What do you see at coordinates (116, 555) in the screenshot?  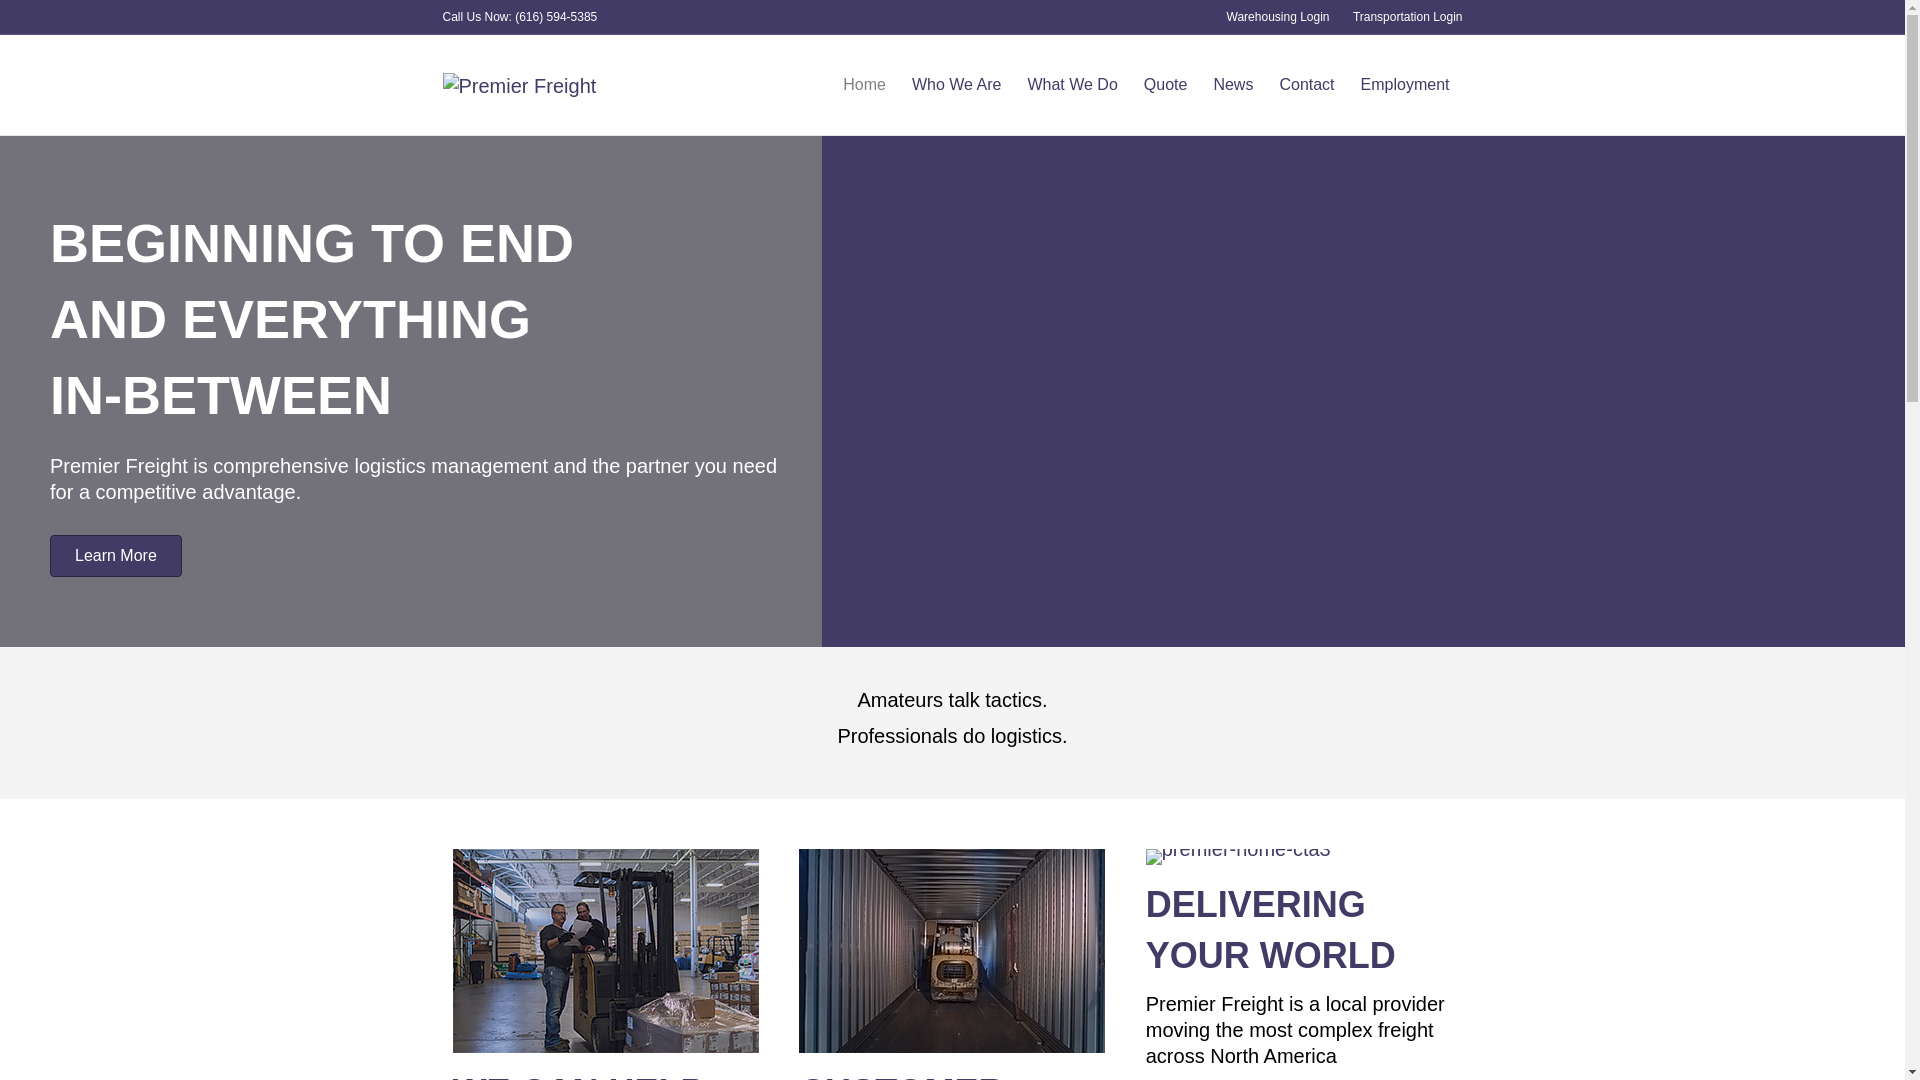 I see `Learn More` at bounding box center [116, 555].